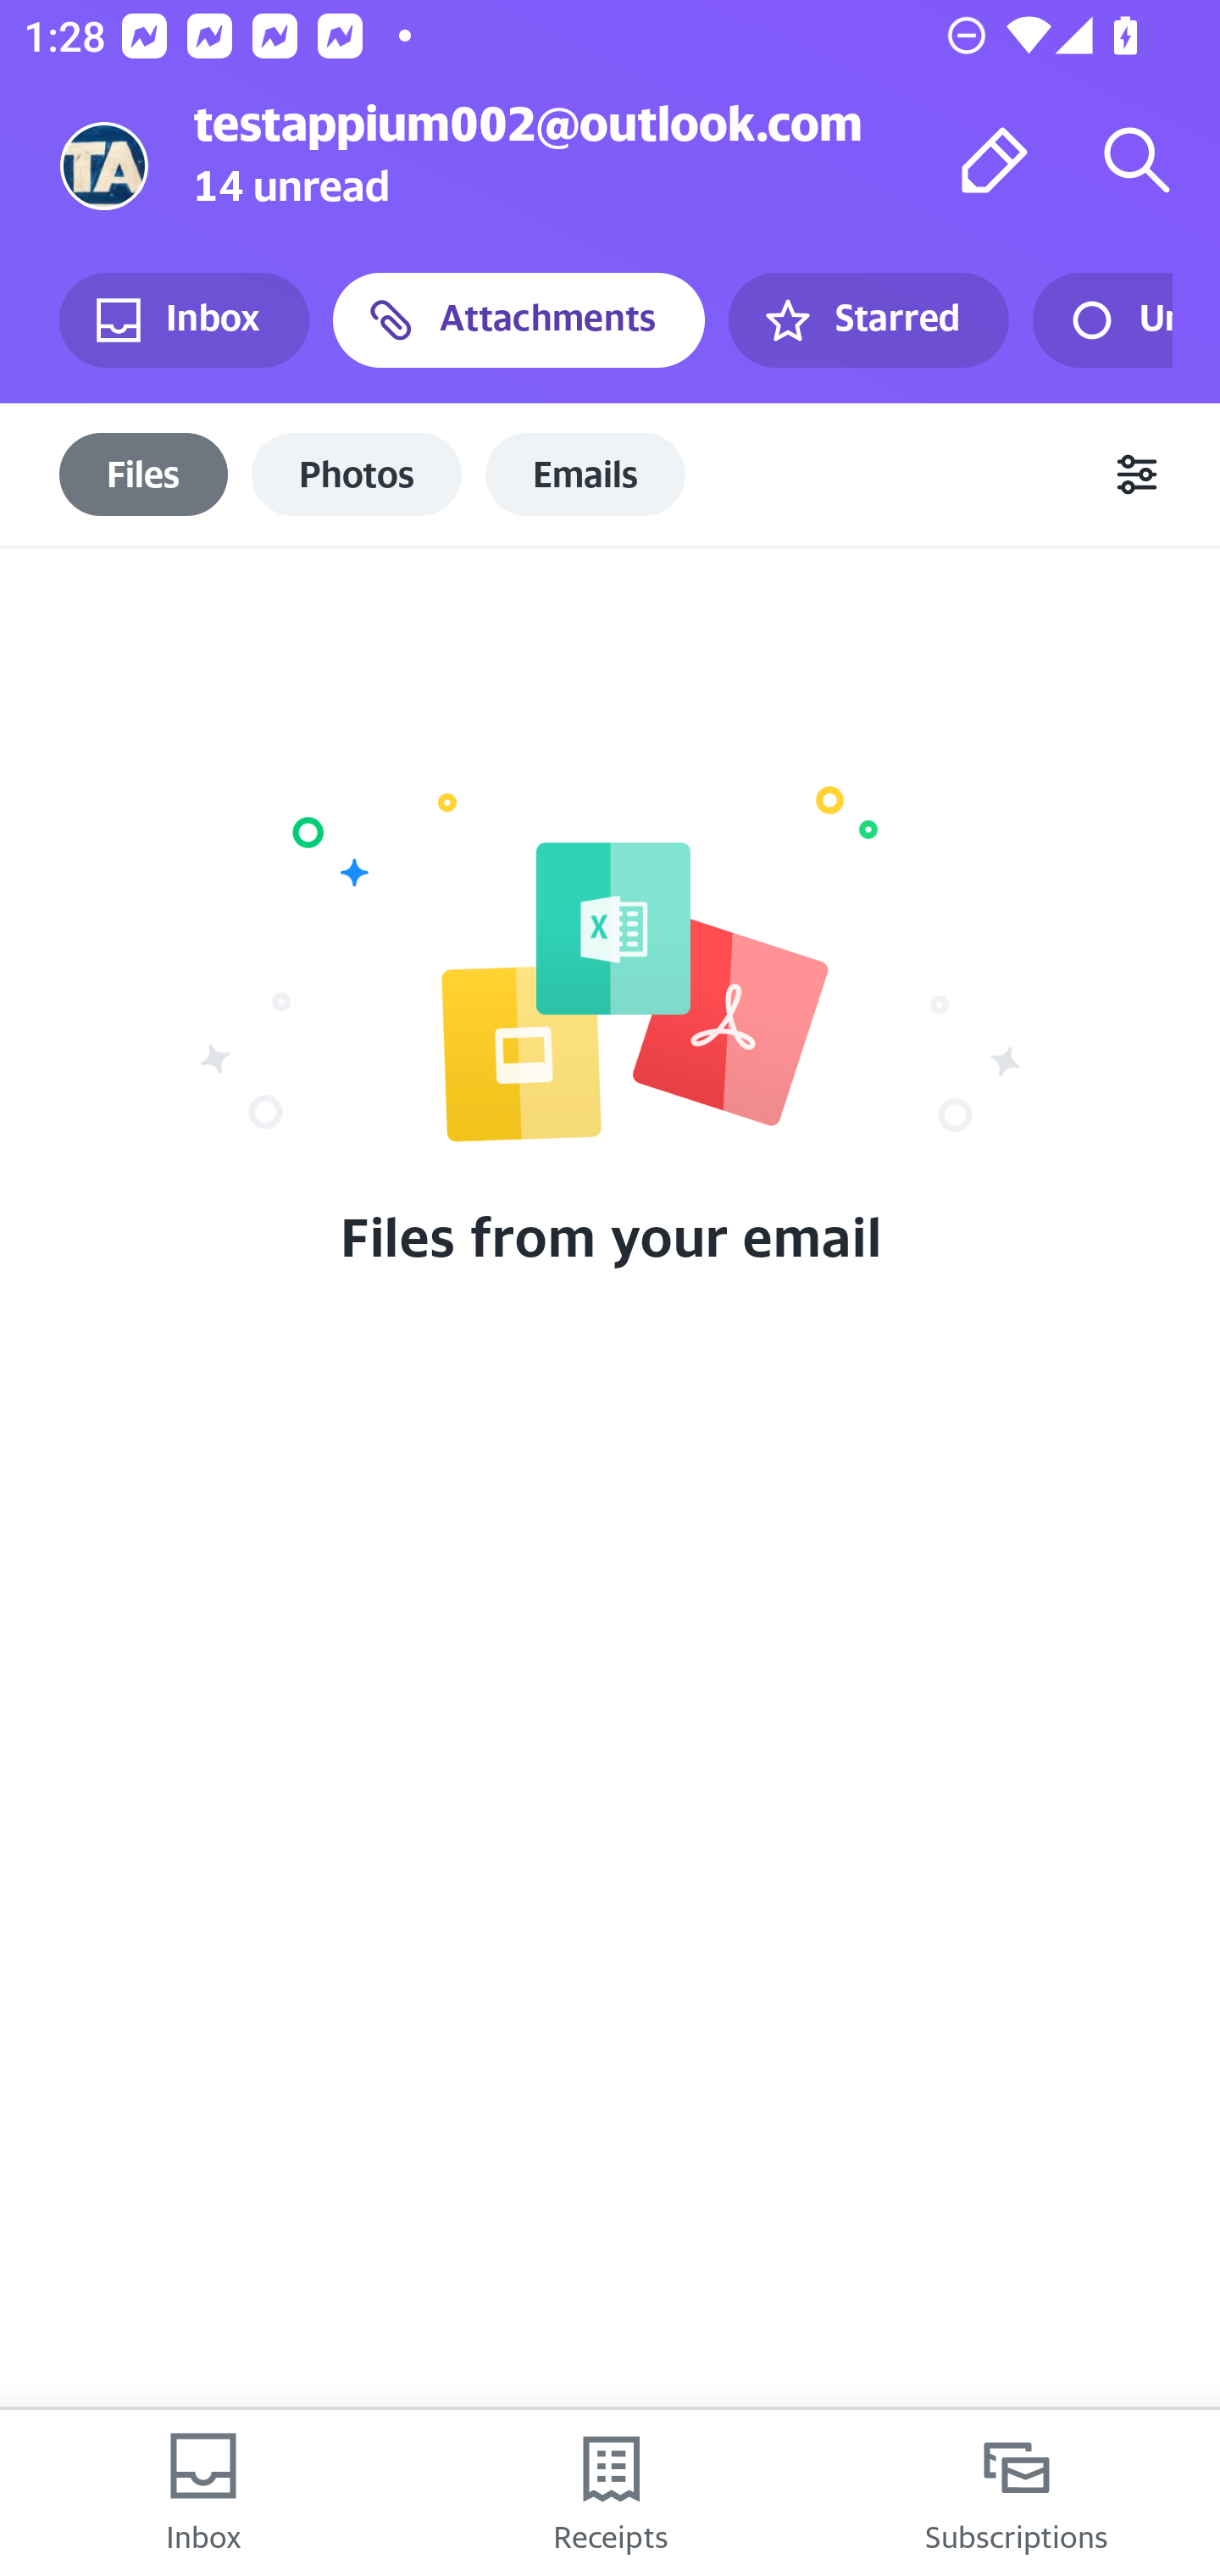  I want to click on Compose, so click(995, 159).